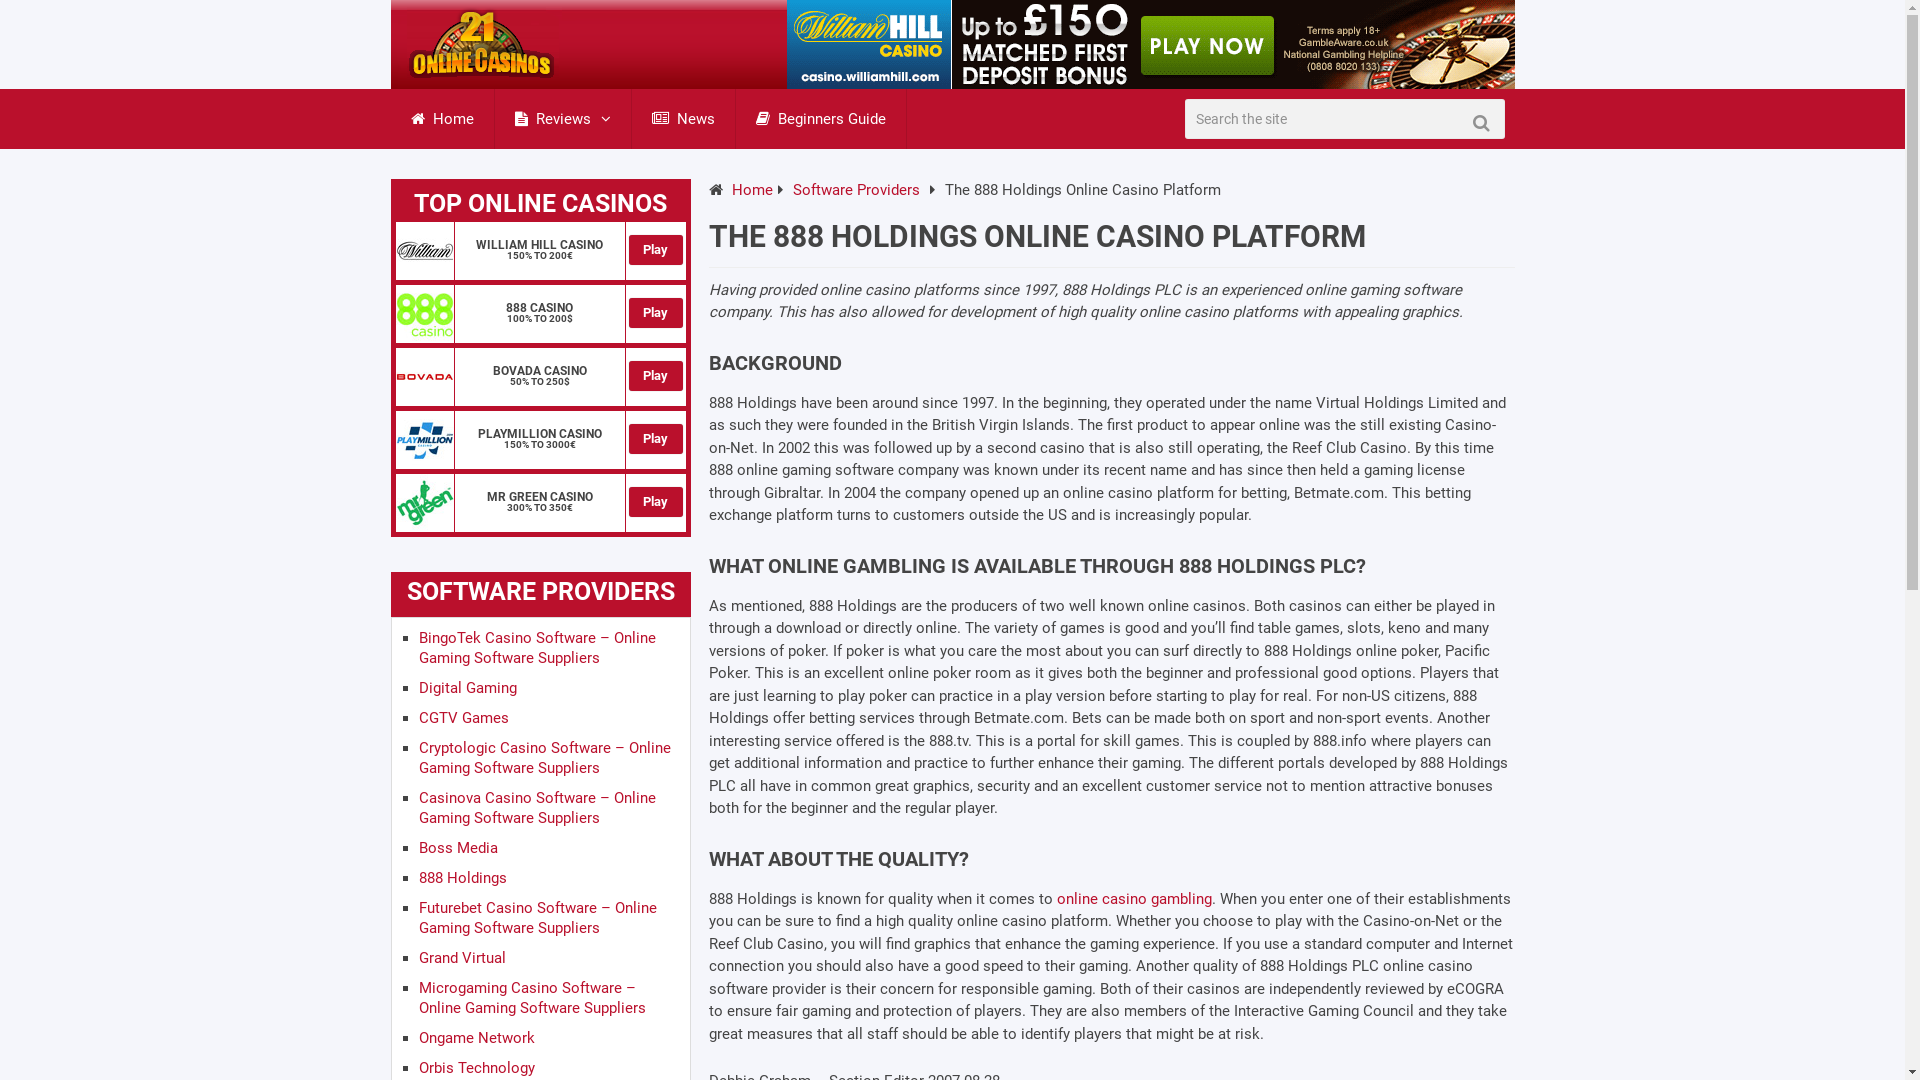 The image size is (1920, 1080). I want to click on Ongame Network, so click(476, 1038).